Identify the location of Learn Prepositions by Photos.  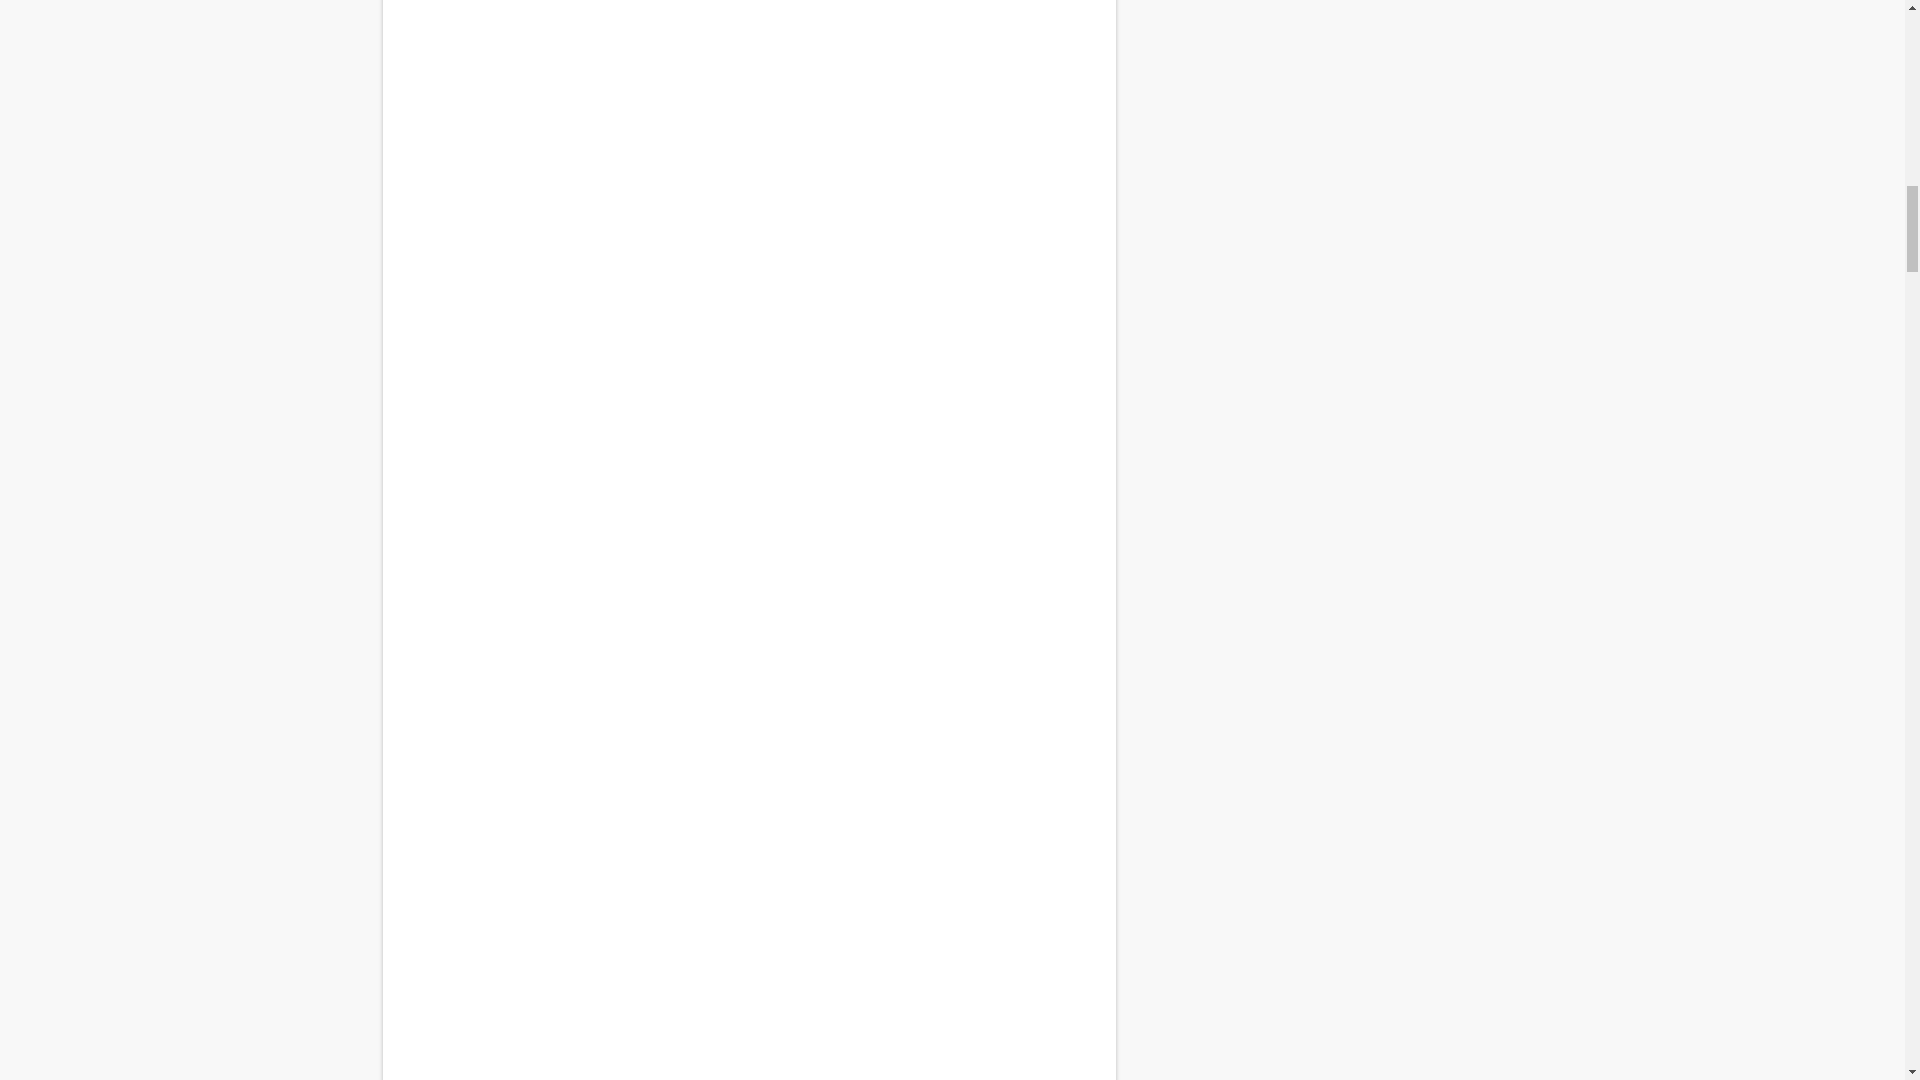
(748, 312).